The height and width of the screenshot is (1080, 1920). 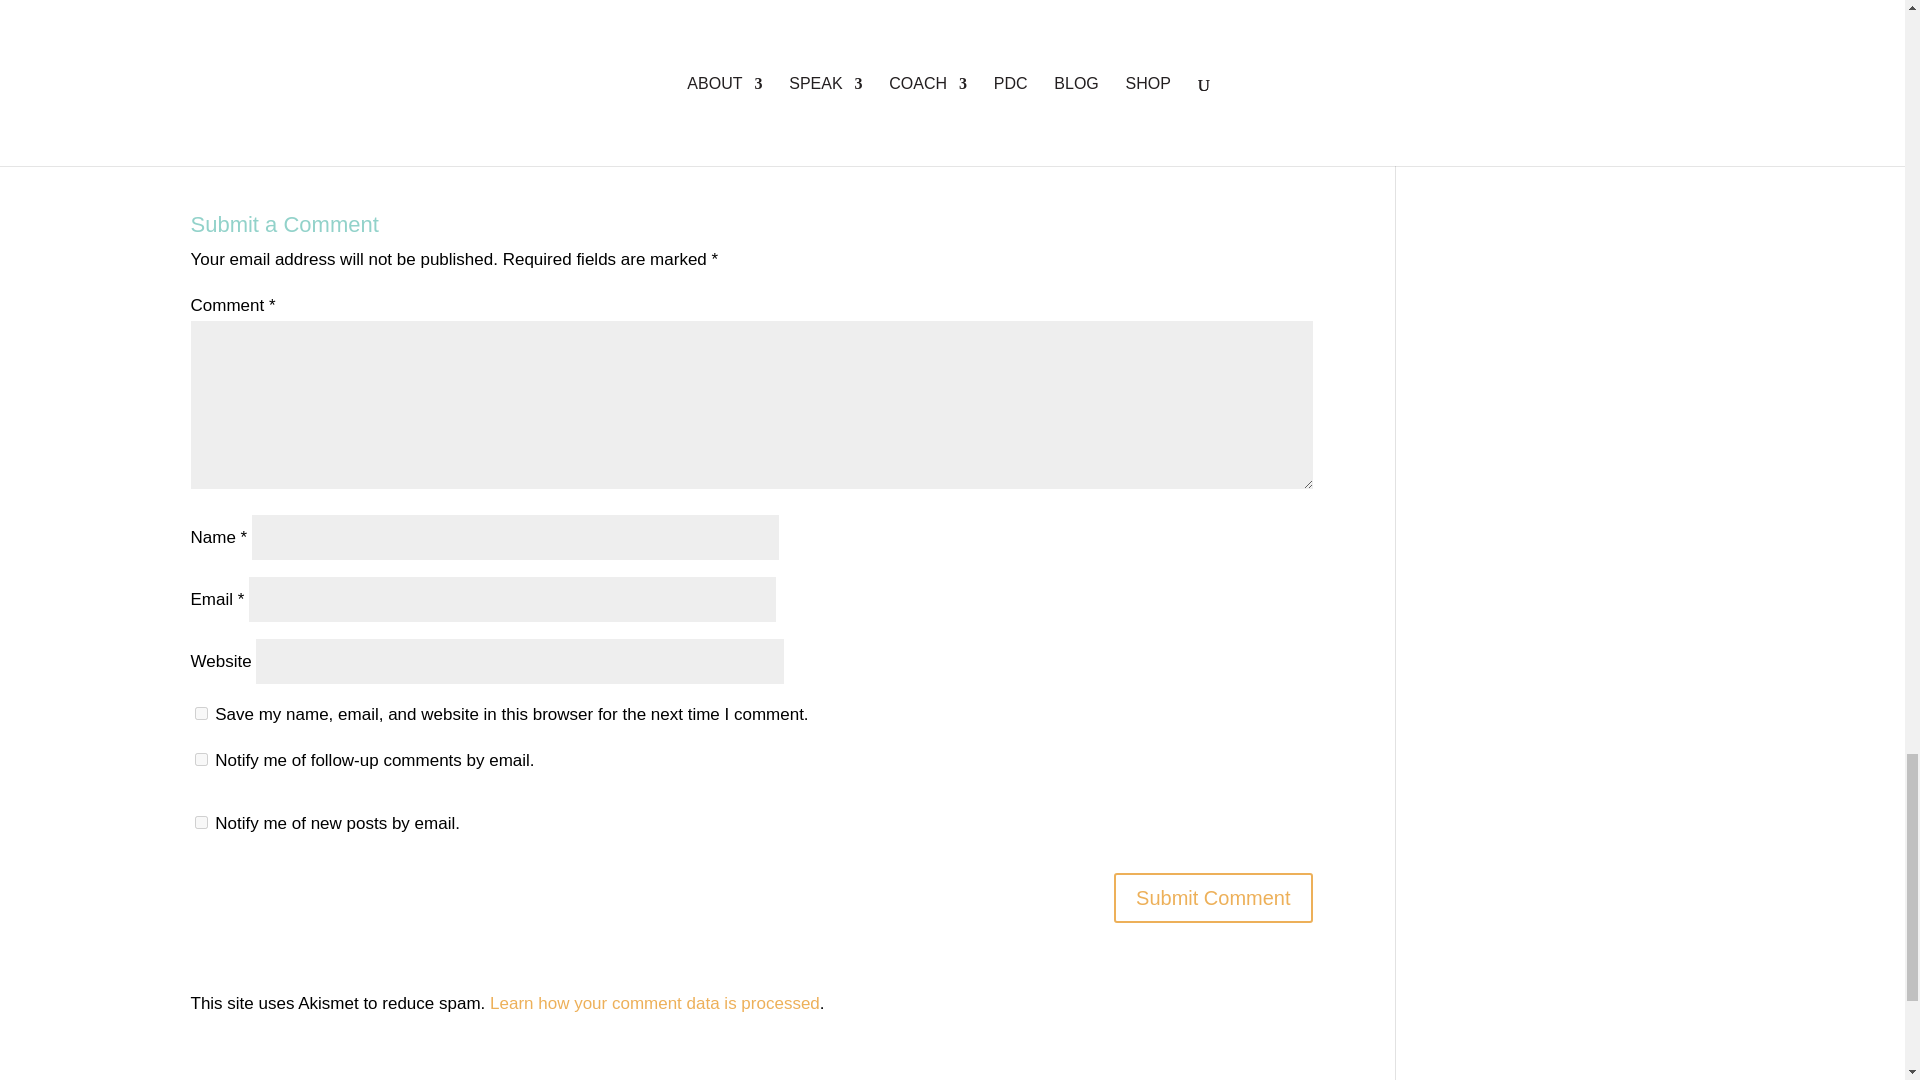 I want to click on yes, so click(x=200, y=714).